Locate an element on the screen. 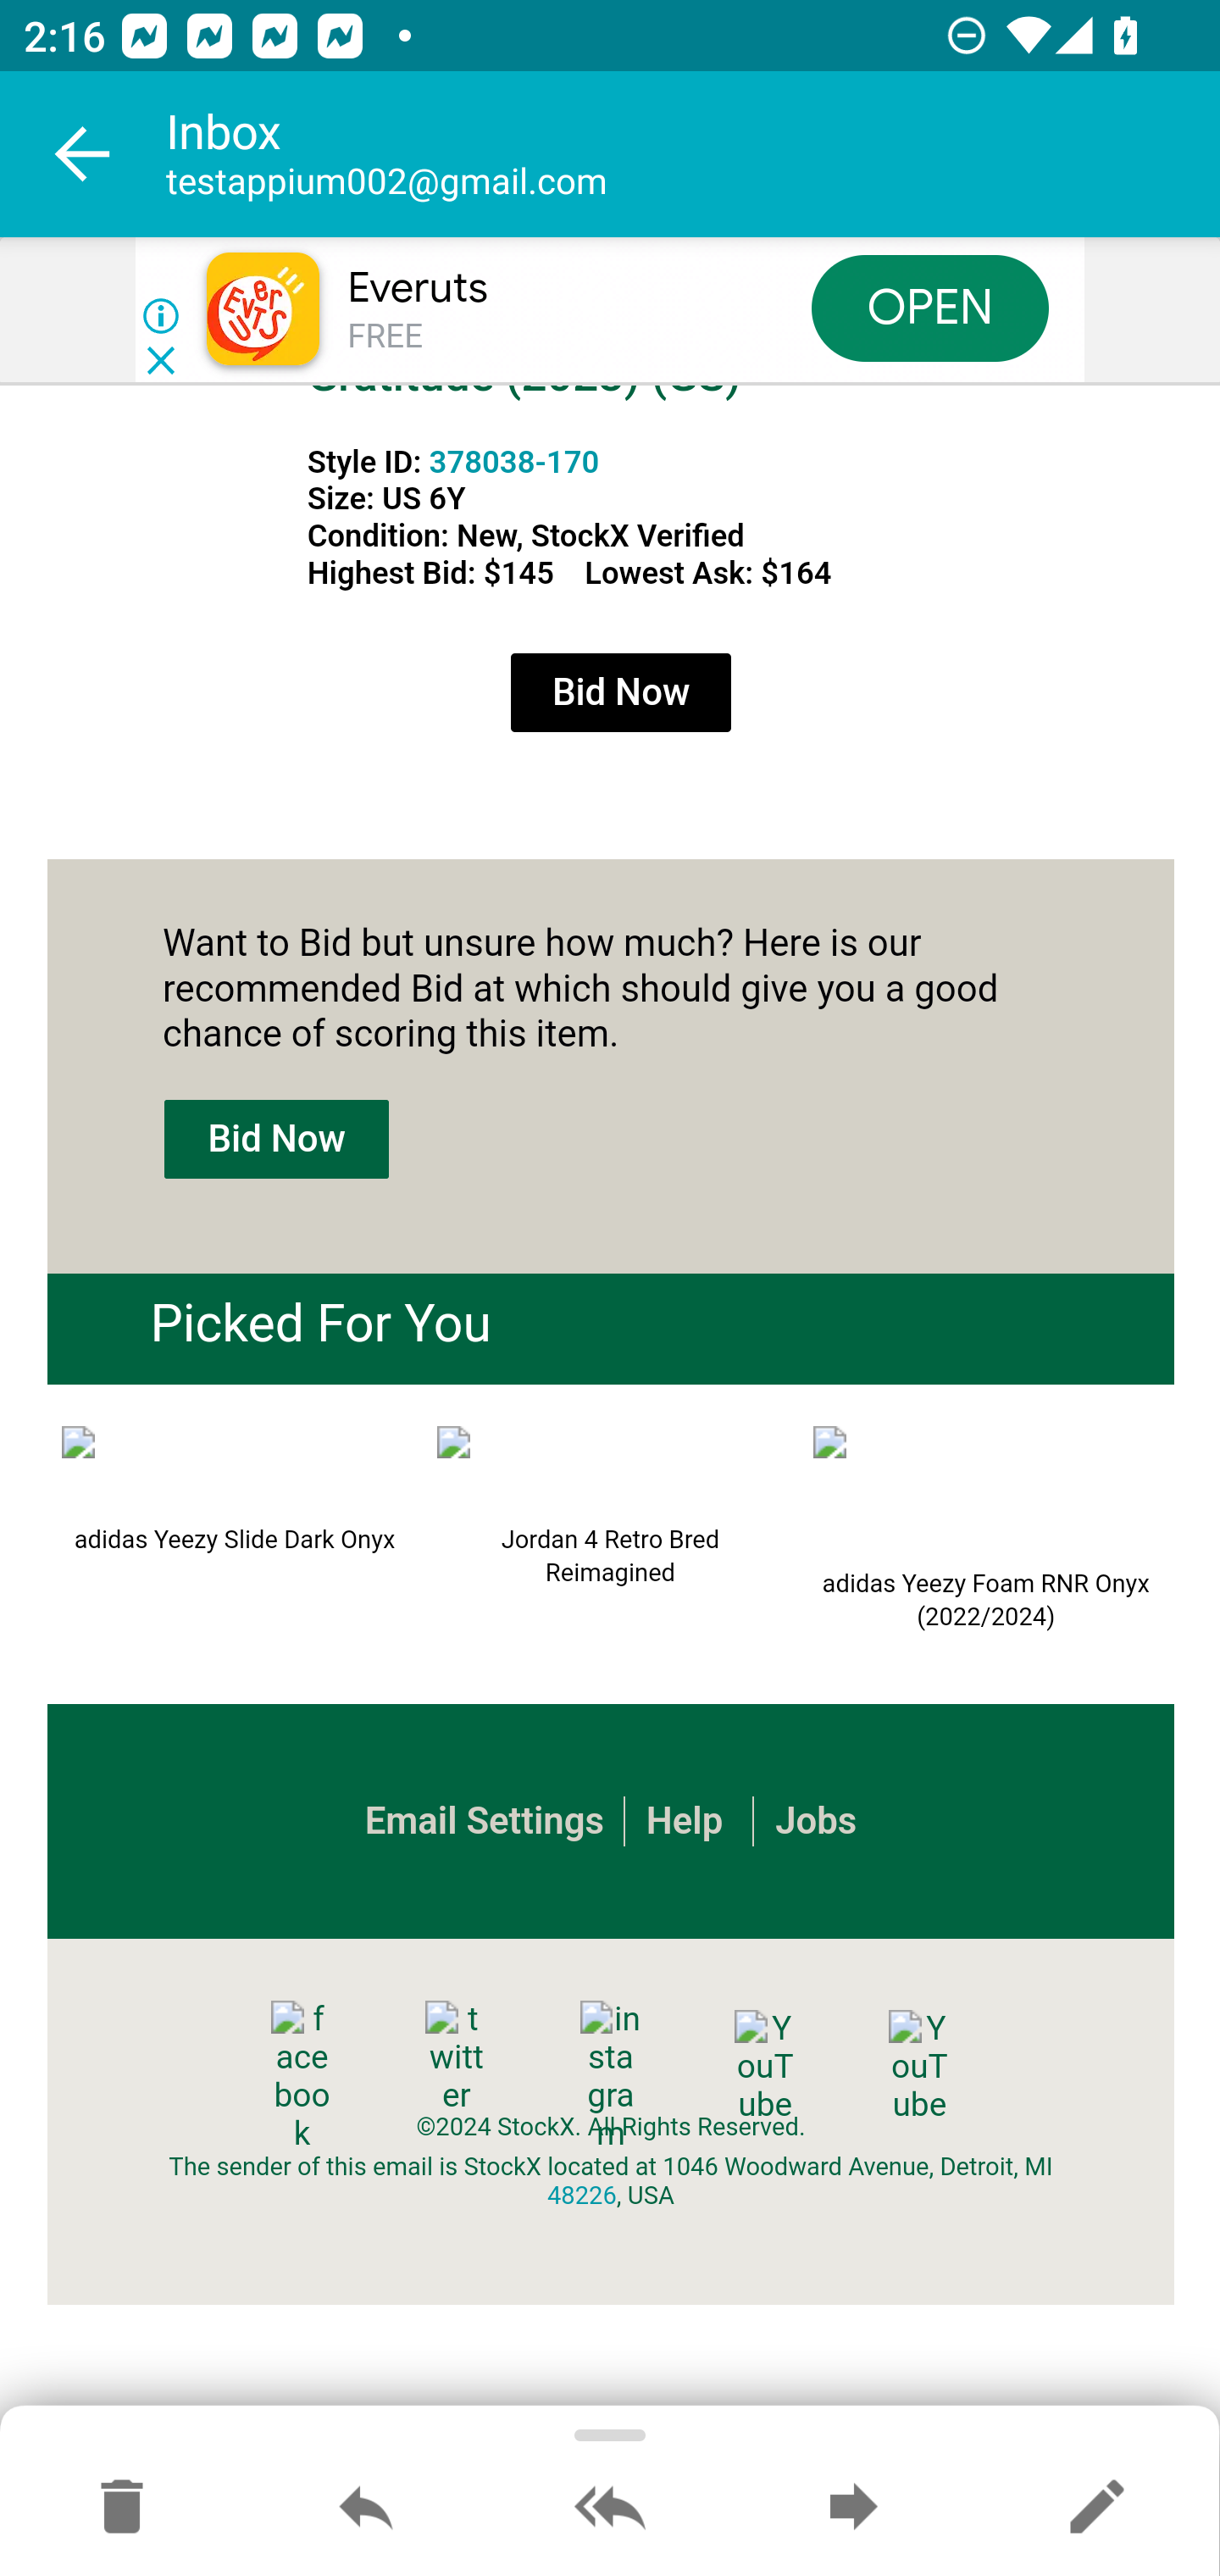 The image size is (1220, 2576). adidas Yeezy Foam RNR Onyx (2022/2024) is located at coordinates (986, 1493).